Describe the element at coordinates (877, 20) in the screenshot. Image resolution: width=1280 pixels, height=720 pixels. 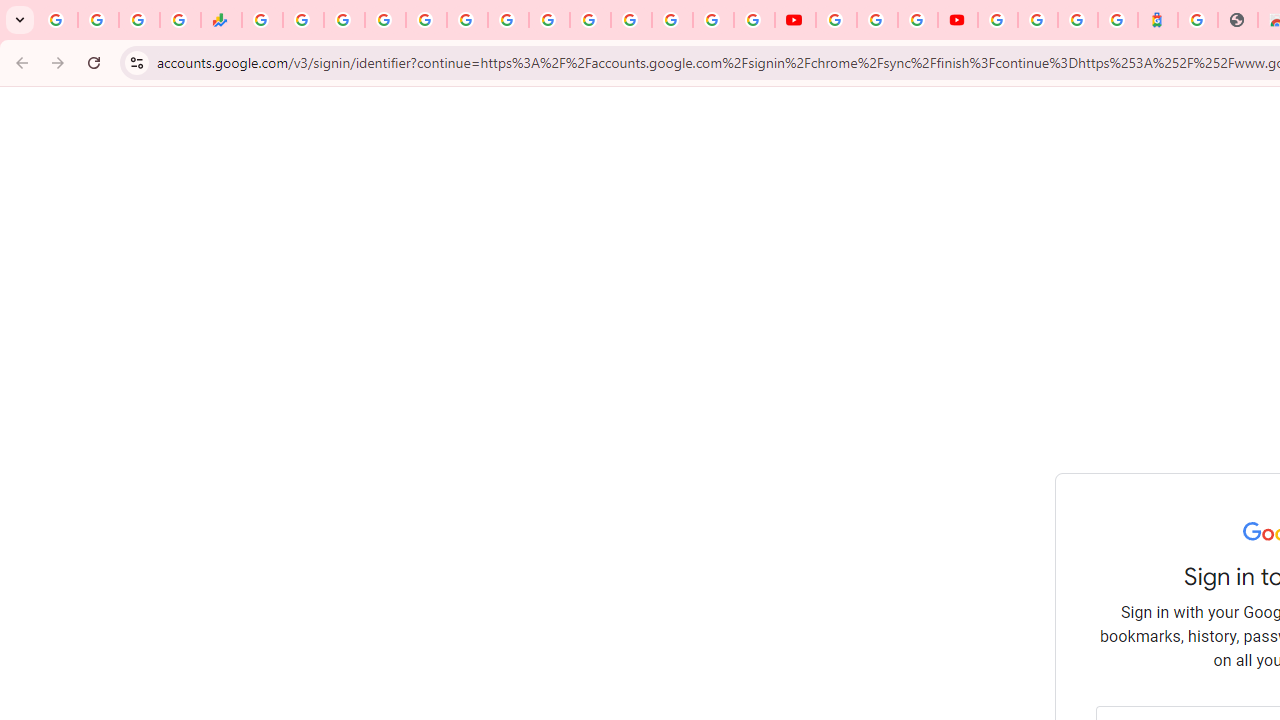
I see `Google Account Help` at that location.